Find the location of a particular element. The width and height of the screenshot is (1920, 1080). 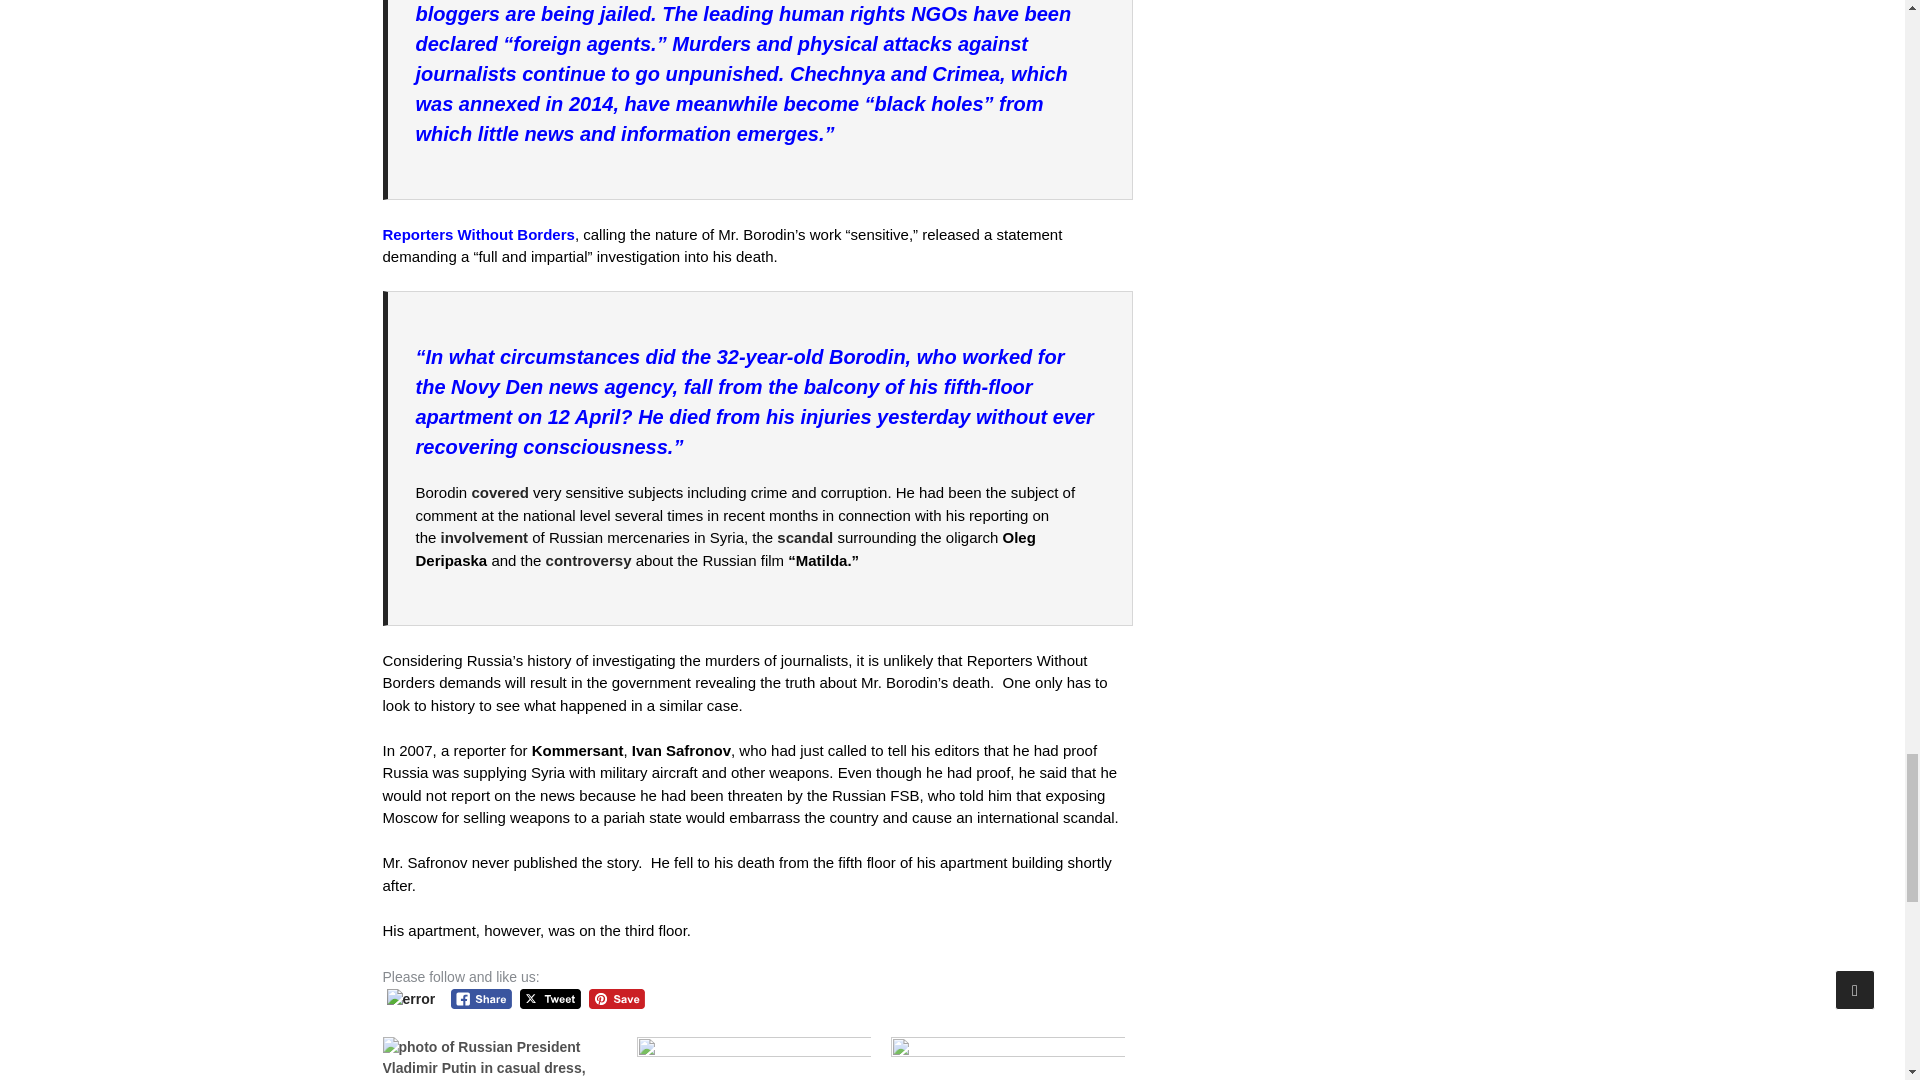

What Does Putin Really Want? is located at coordinates (1008, 1058).